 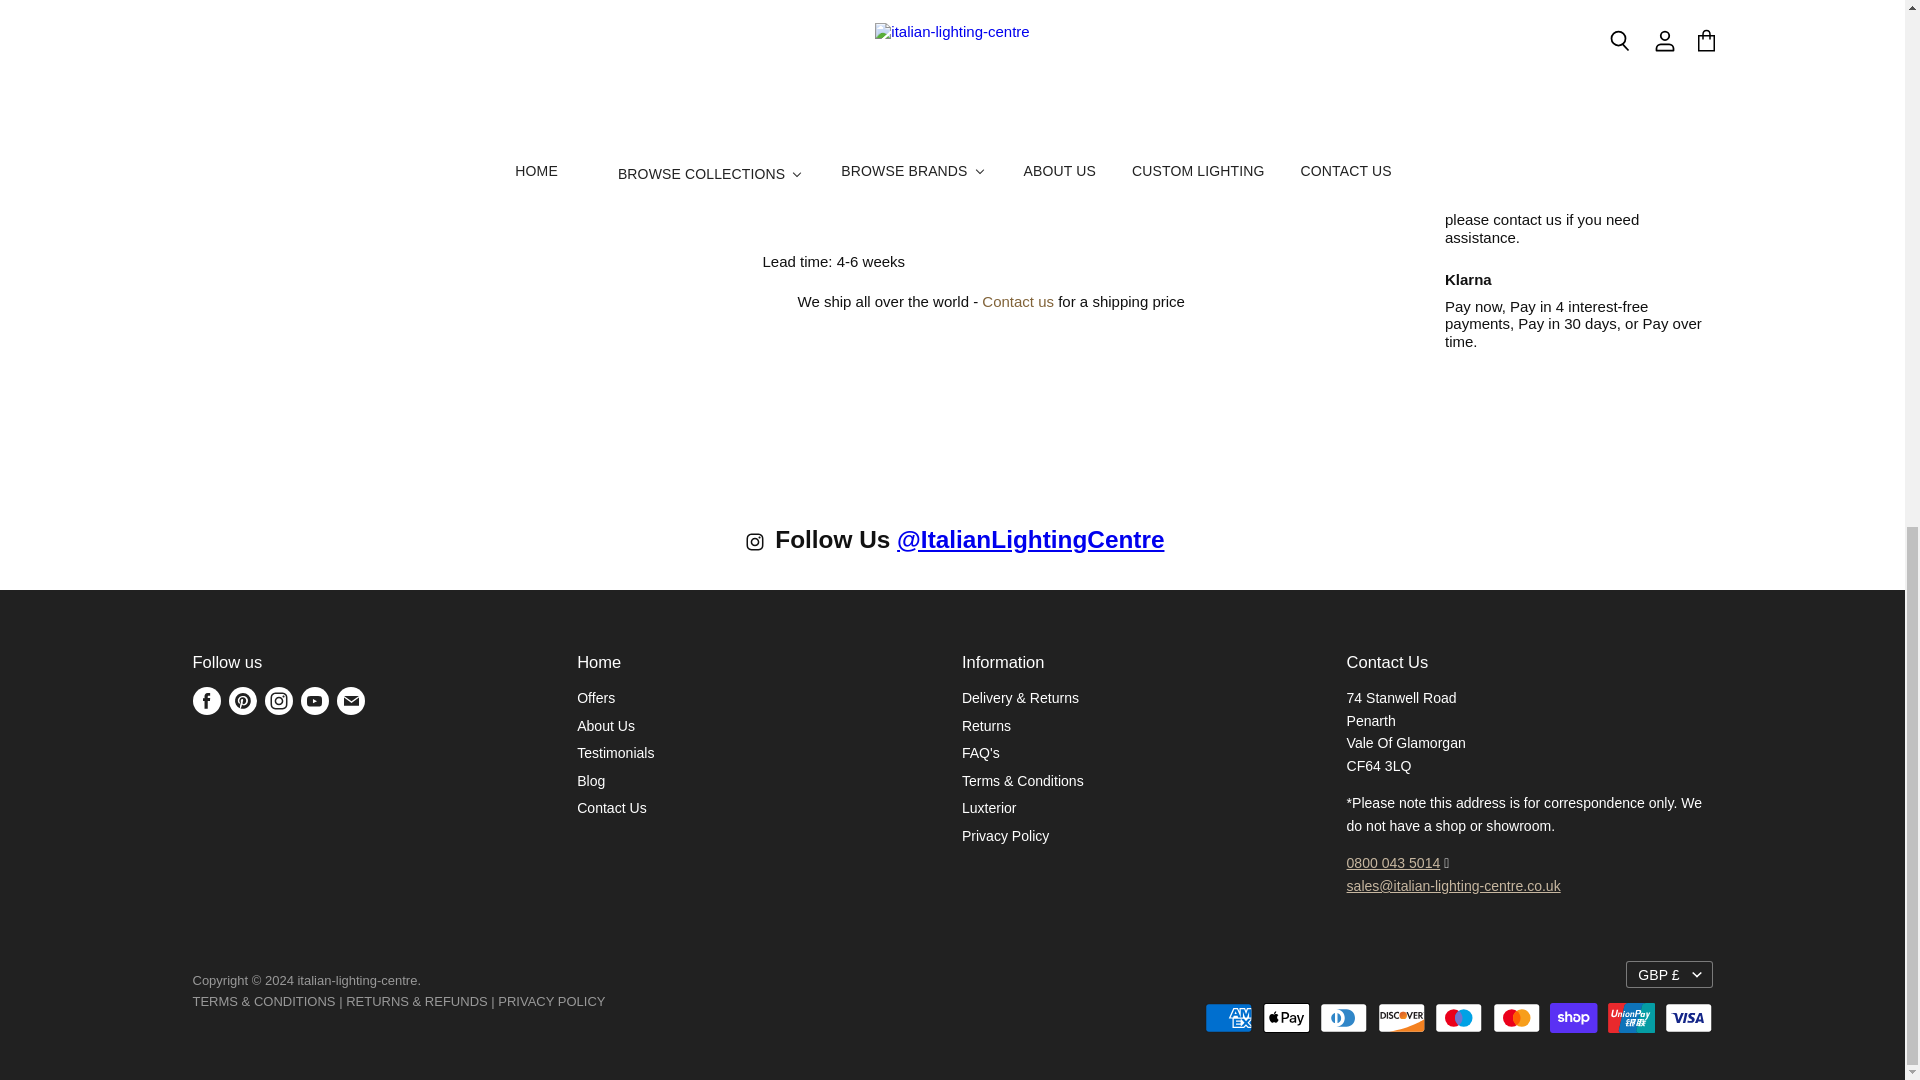 What do you see at coordinates (242, 700) in the screenshot?
I see `Pinterest` at bounding box center [242, 700].